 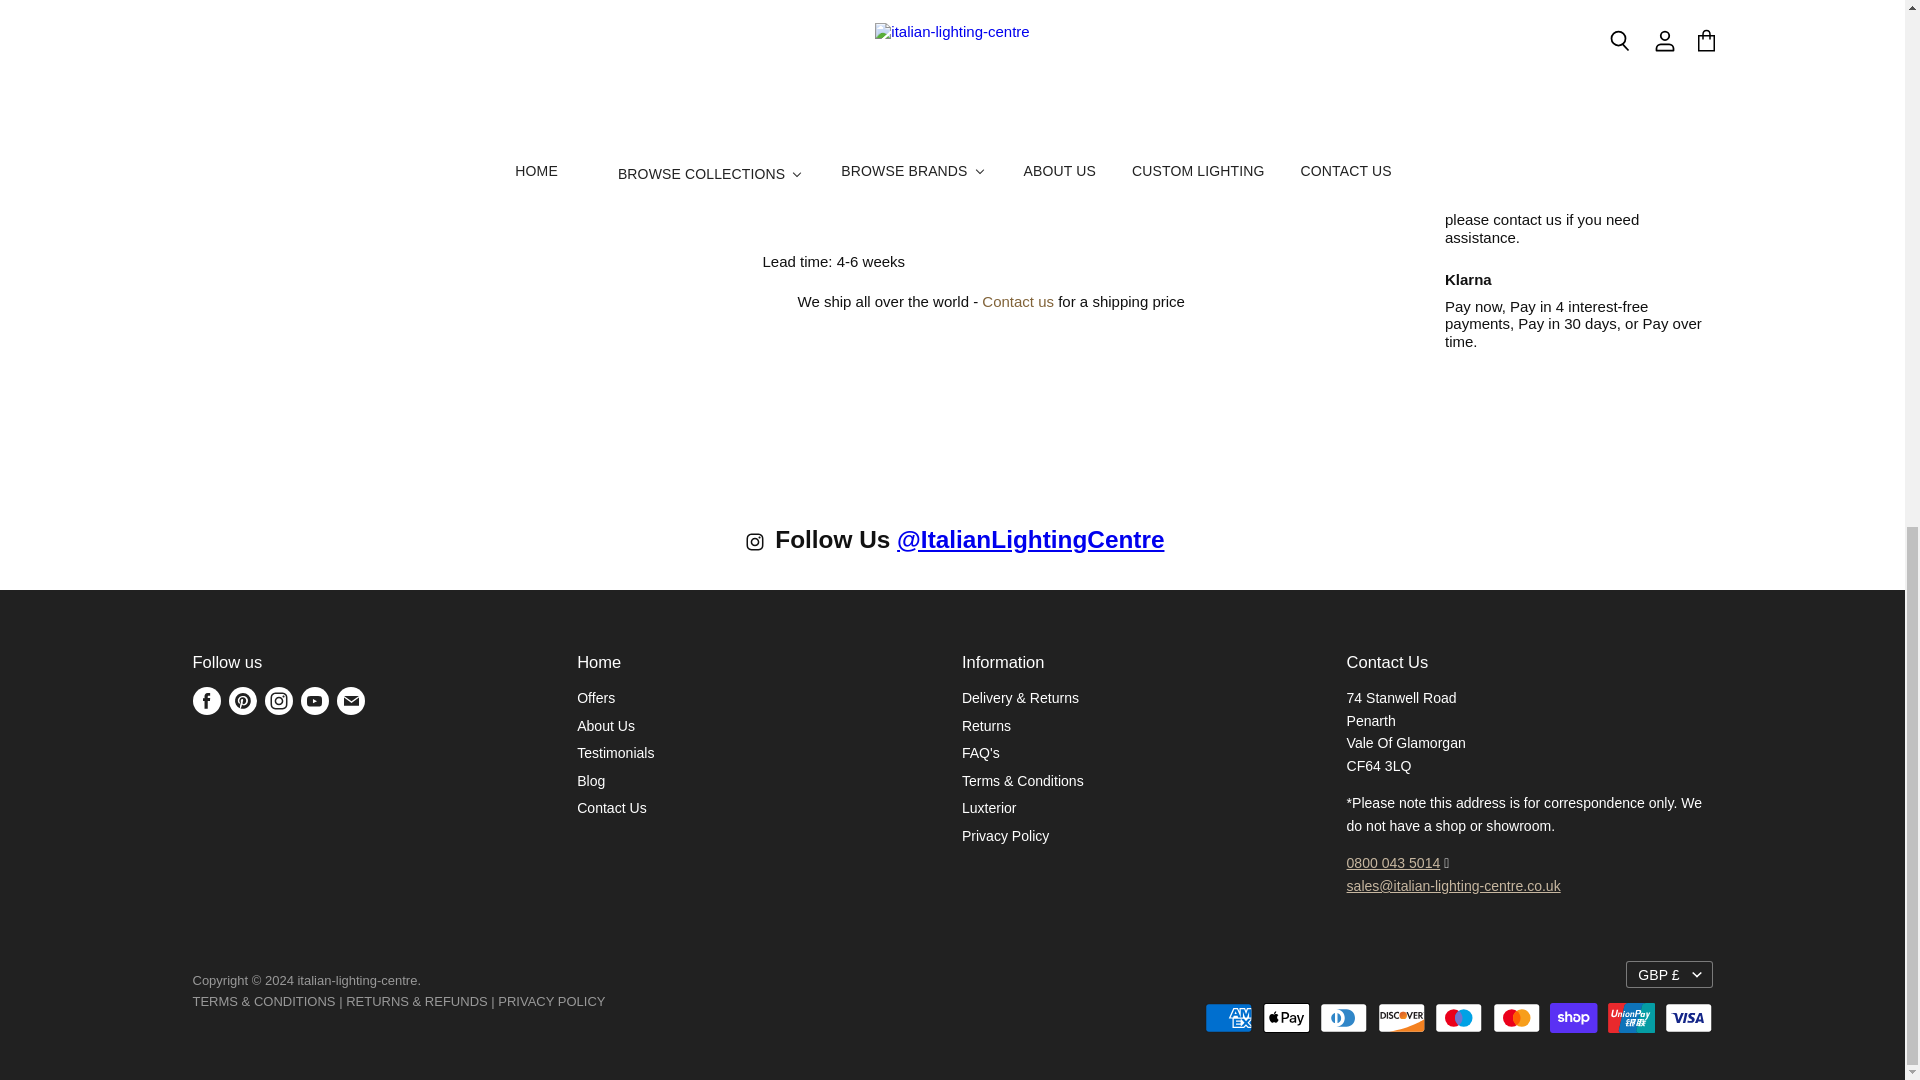 What do you see at coordinates (242, 700) in the screenshot?
I see `Pinterest` at bounding box center [242, 700].